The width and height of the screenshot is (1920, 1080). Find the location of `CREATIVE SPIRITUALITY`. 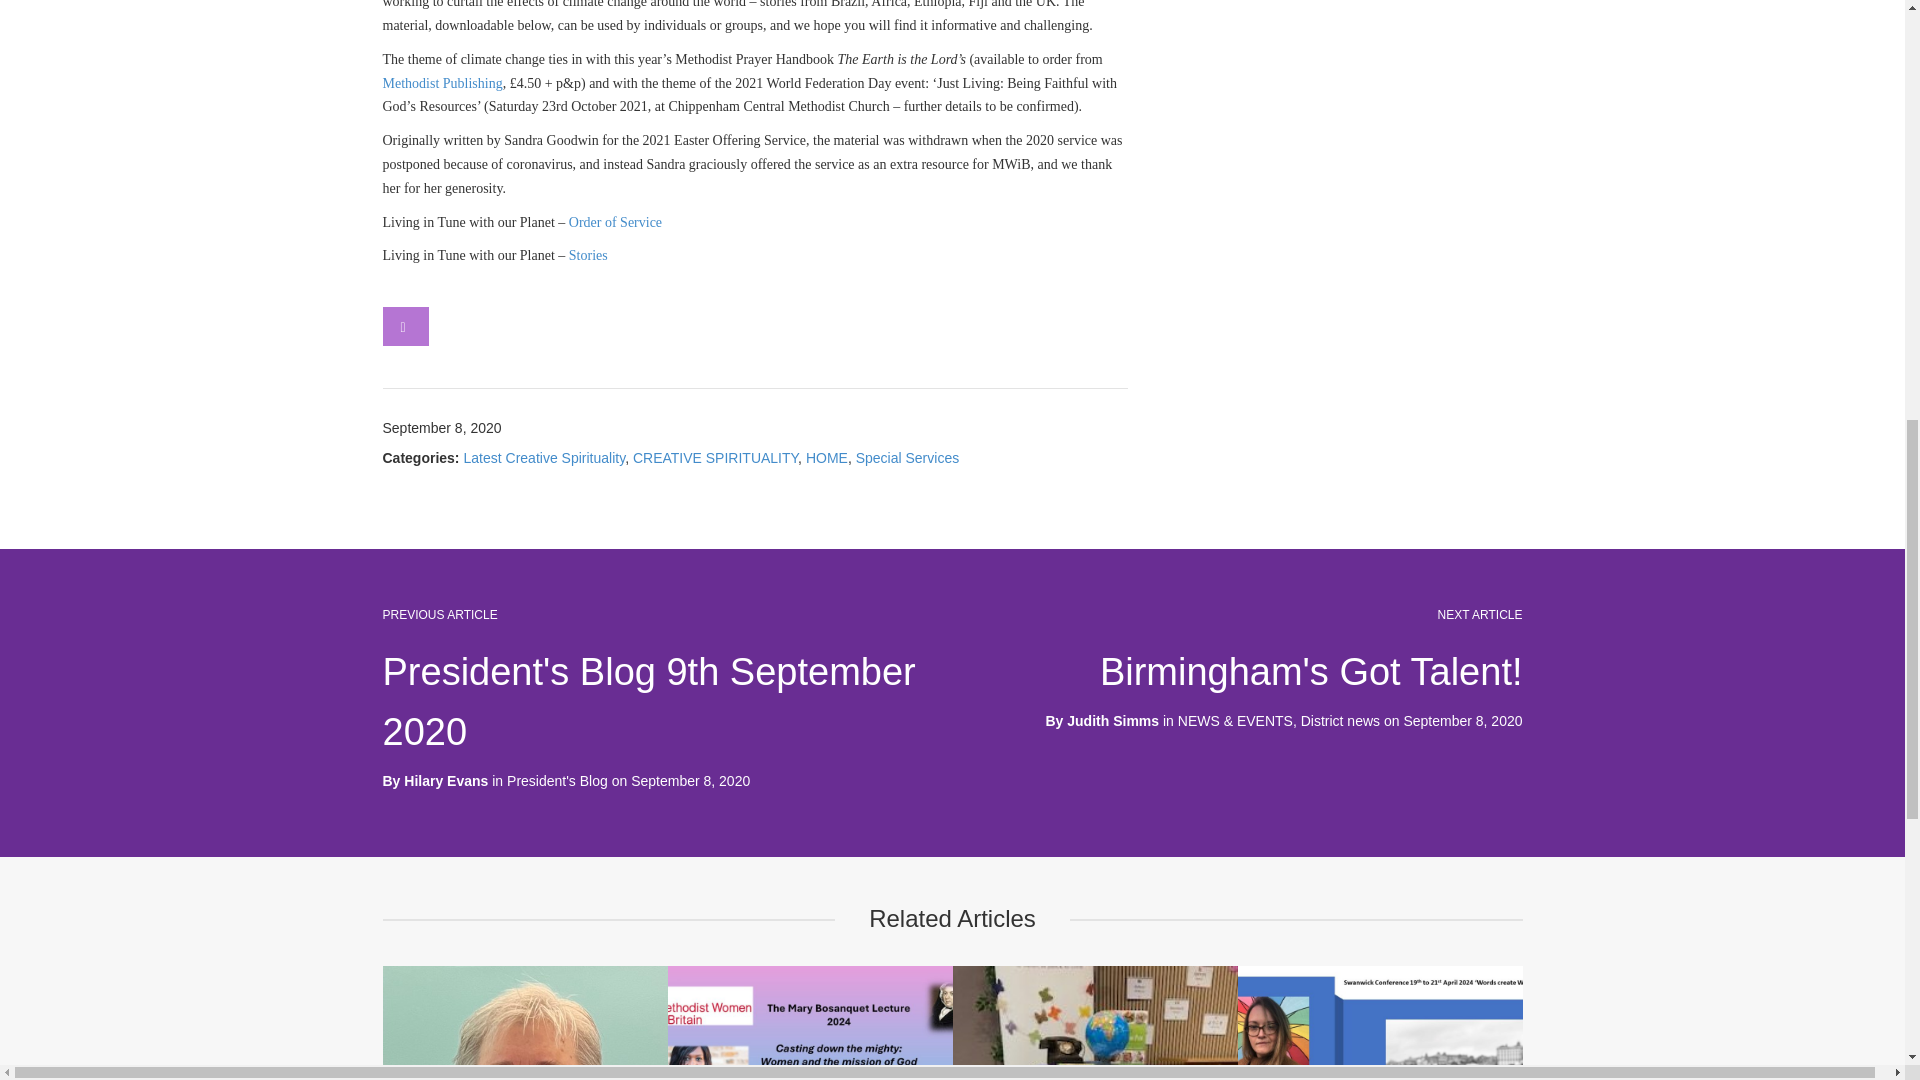

CREATIVE SPIRITUALITY is located at coordinates (716, 458).